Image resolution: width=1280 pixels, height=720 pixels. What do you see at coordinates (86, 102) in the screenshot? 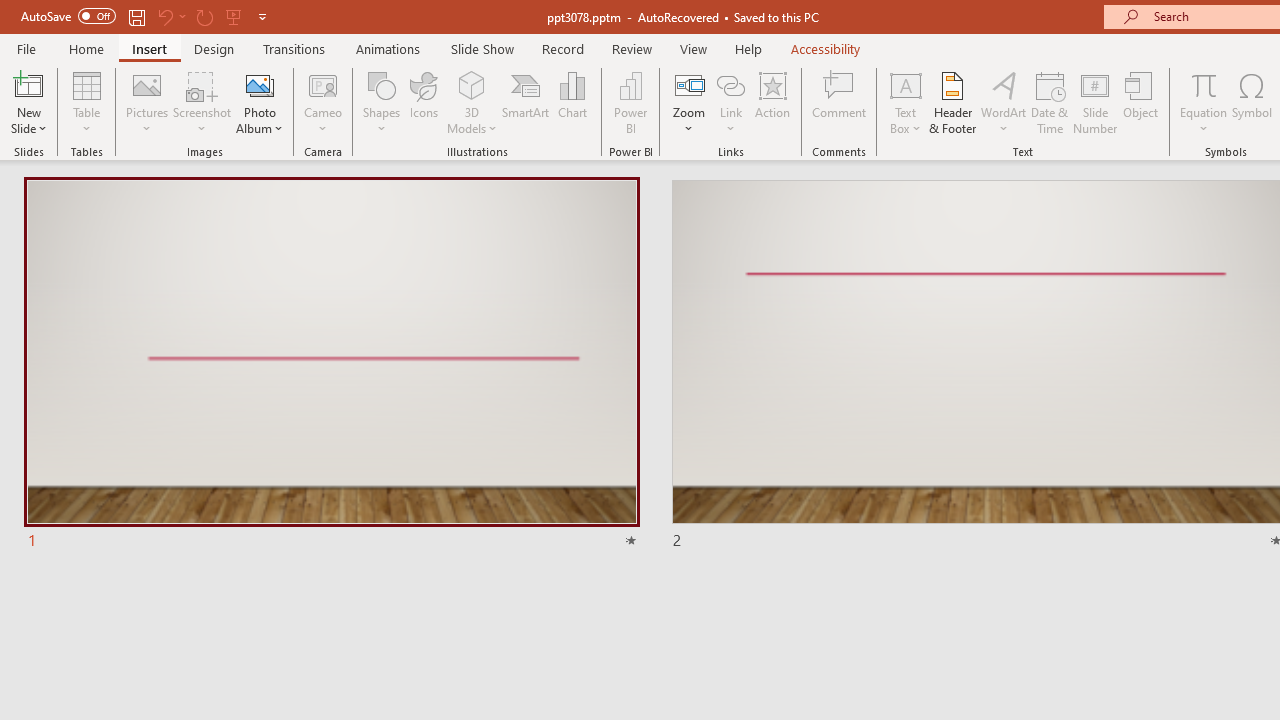
I see `Table` at bounding box center [86, 102].